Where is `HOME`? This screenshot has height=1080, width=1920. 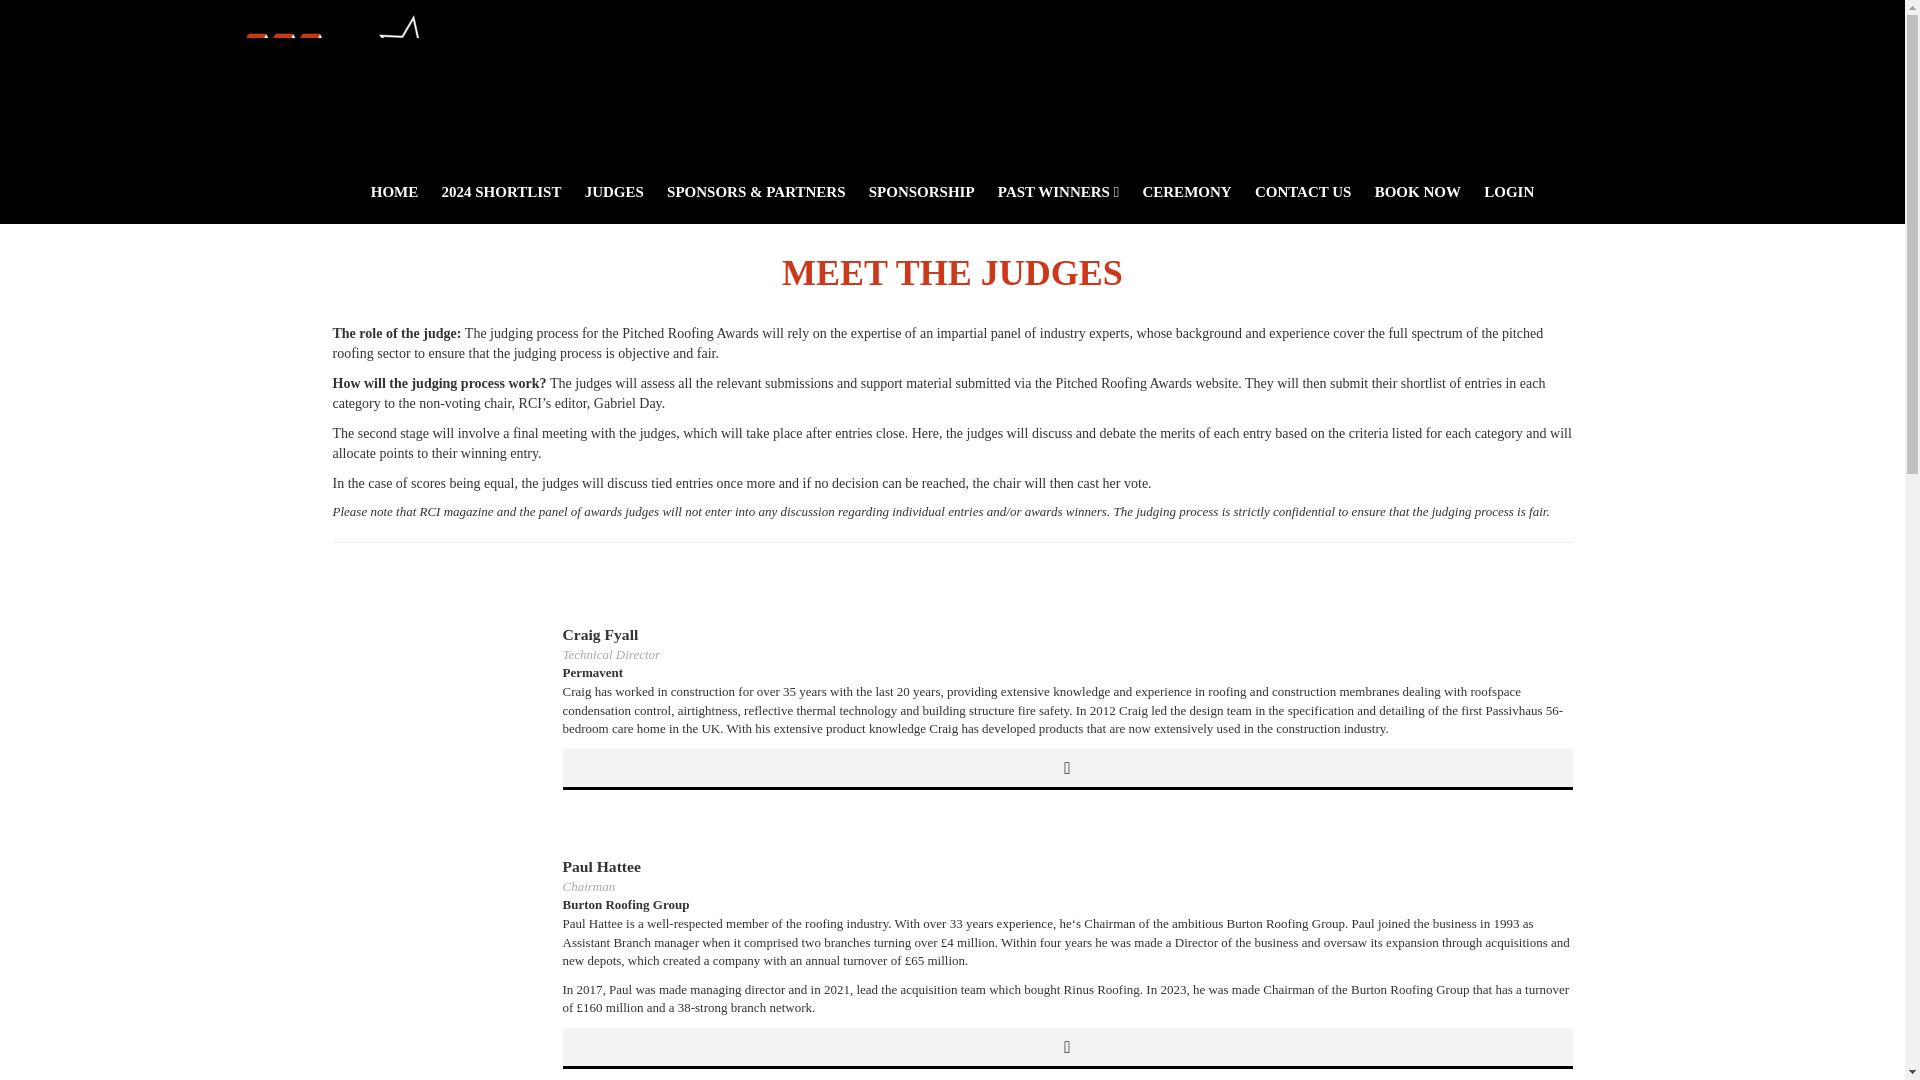 HOME is located at coordinates (394, 191).